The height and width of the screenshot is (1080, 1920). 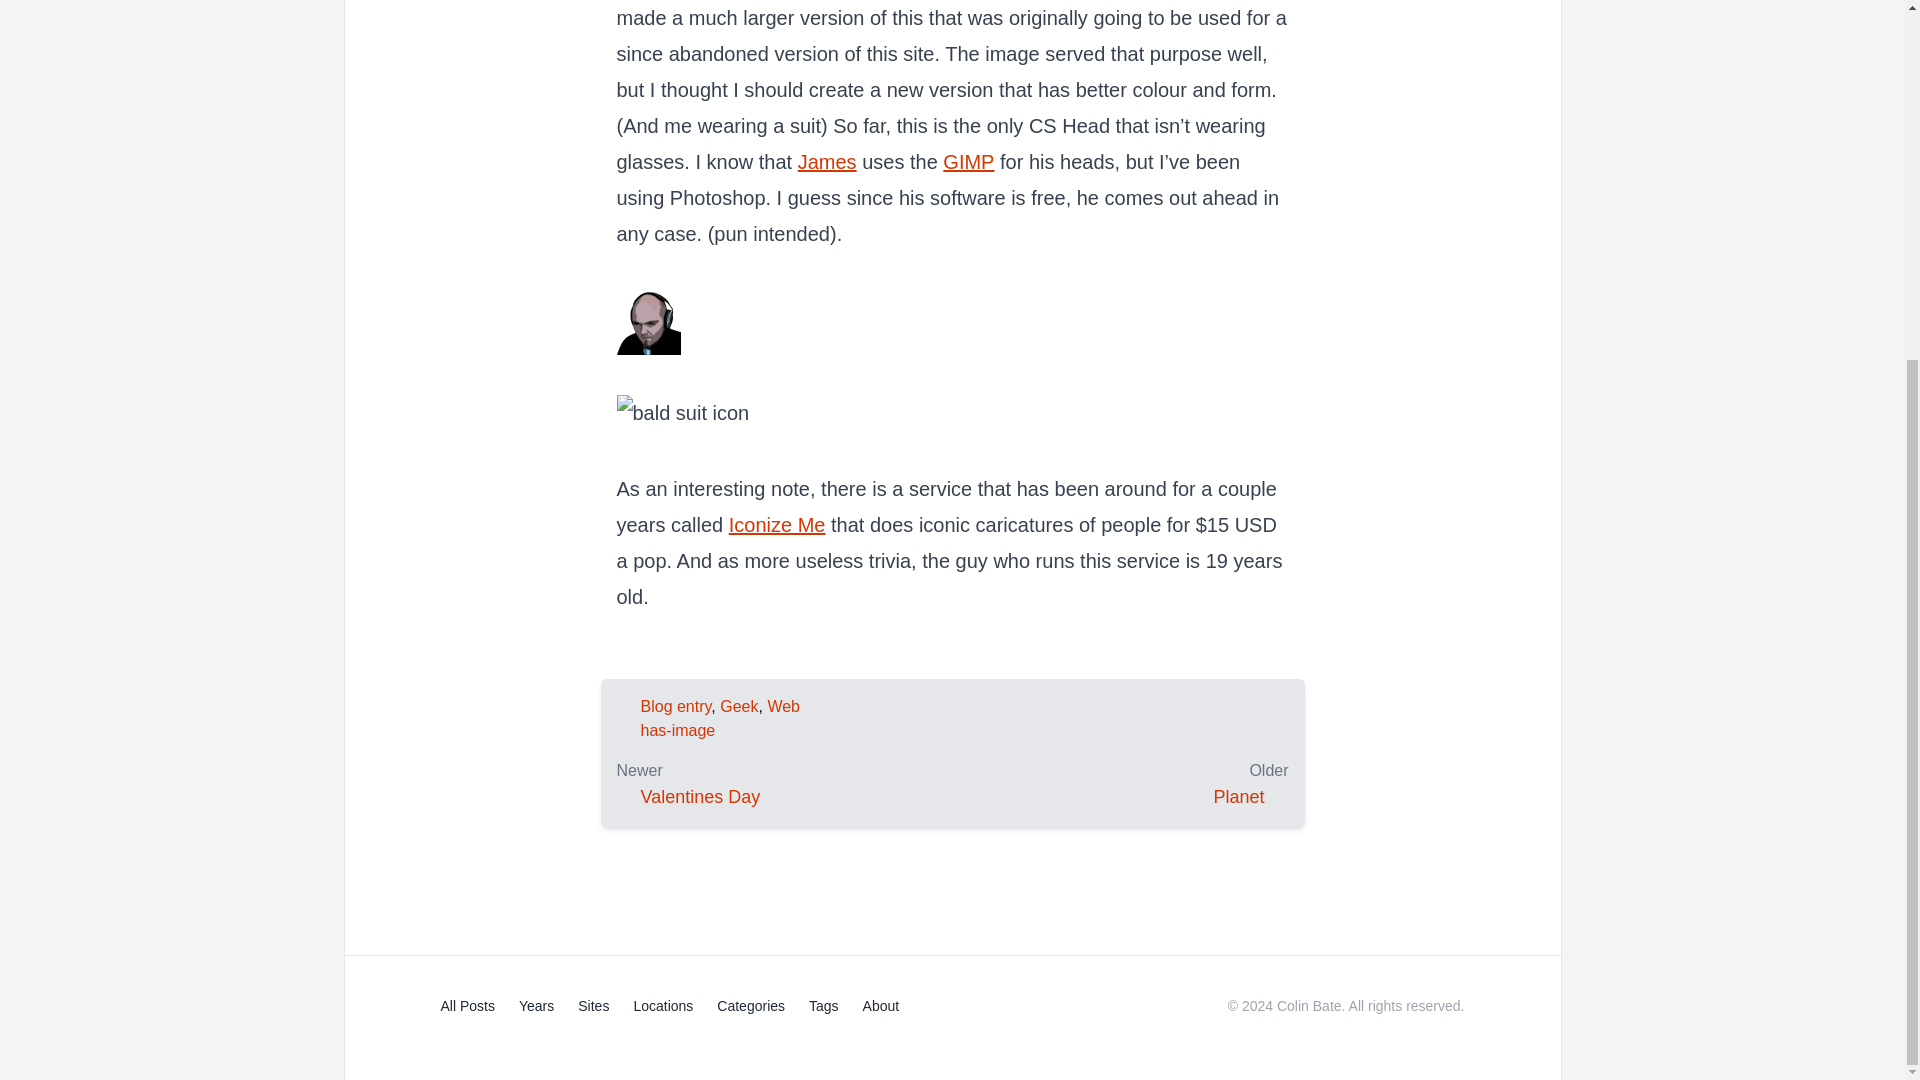 I want to click on Tags, so click(x=824, y=1006).